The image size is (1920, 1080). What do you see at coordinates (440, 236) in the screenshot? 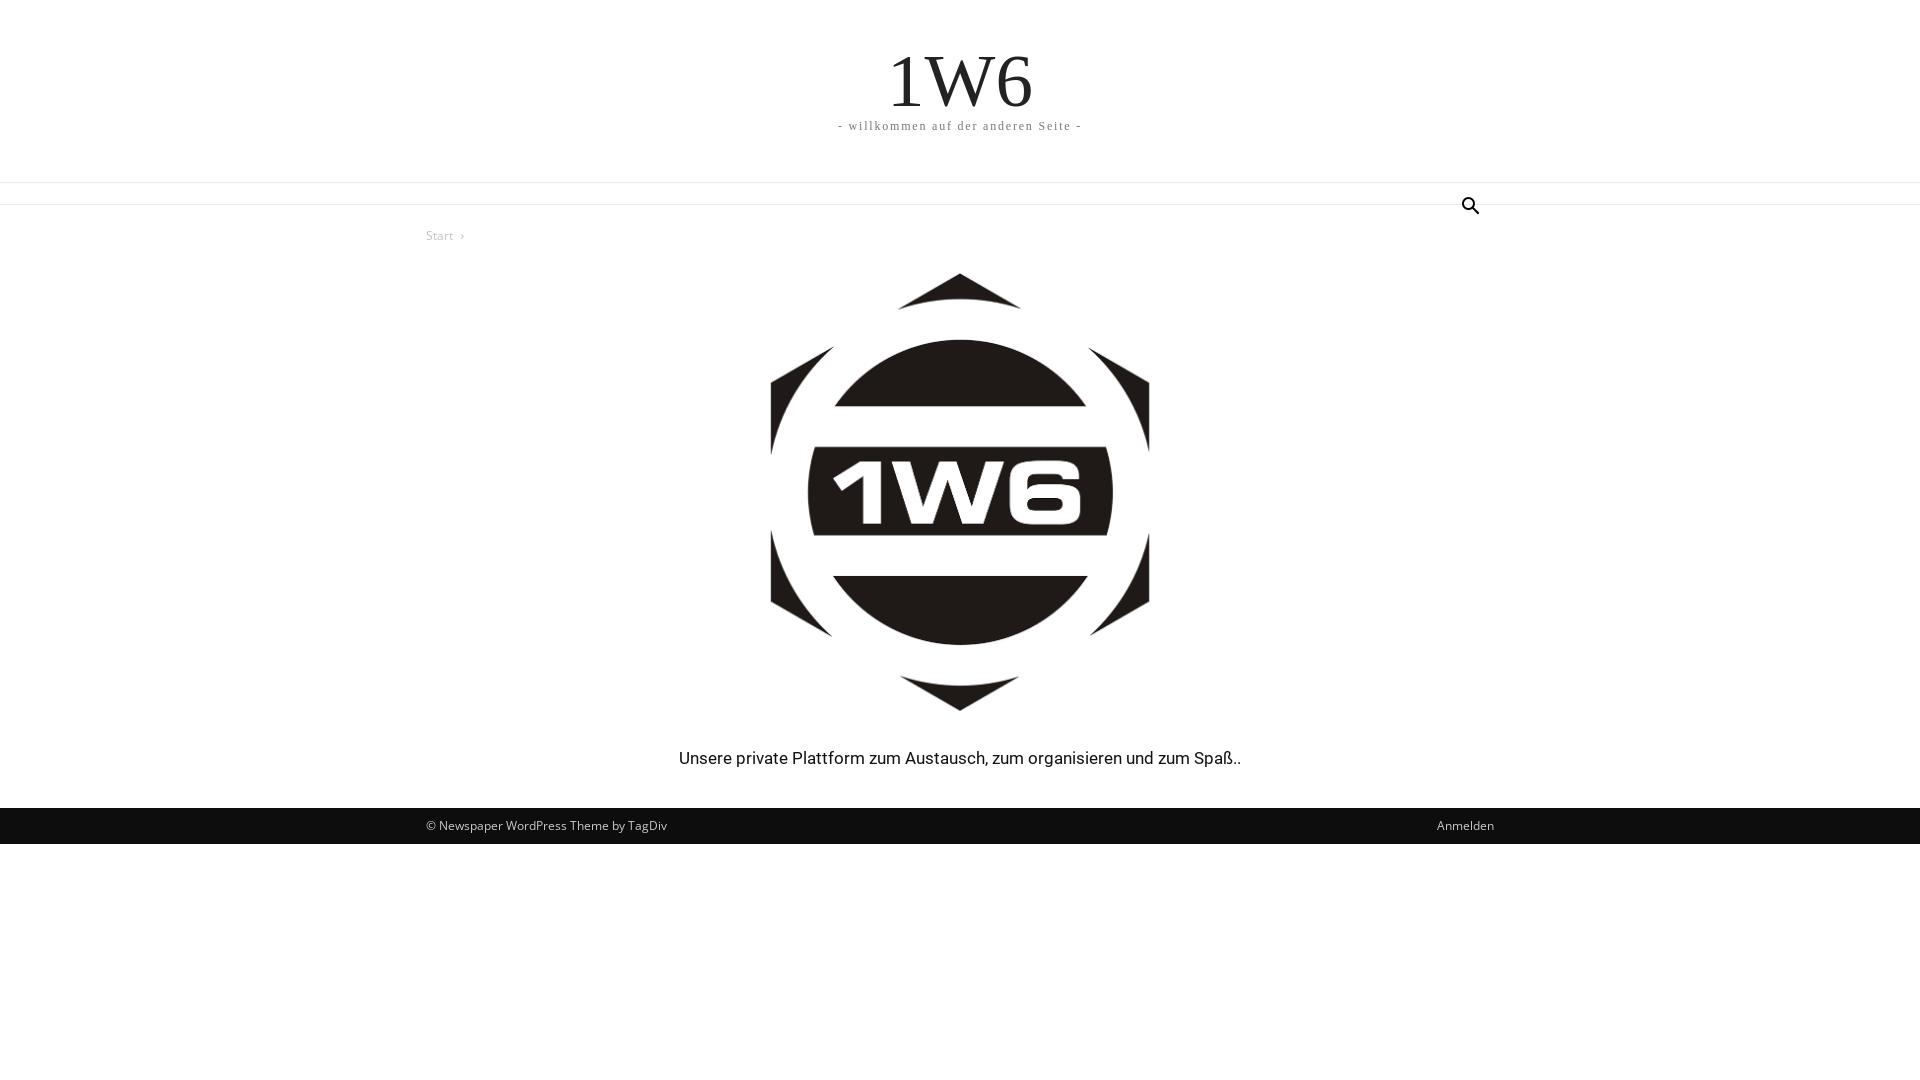
I see `Start` at bounding box center [440, 236].